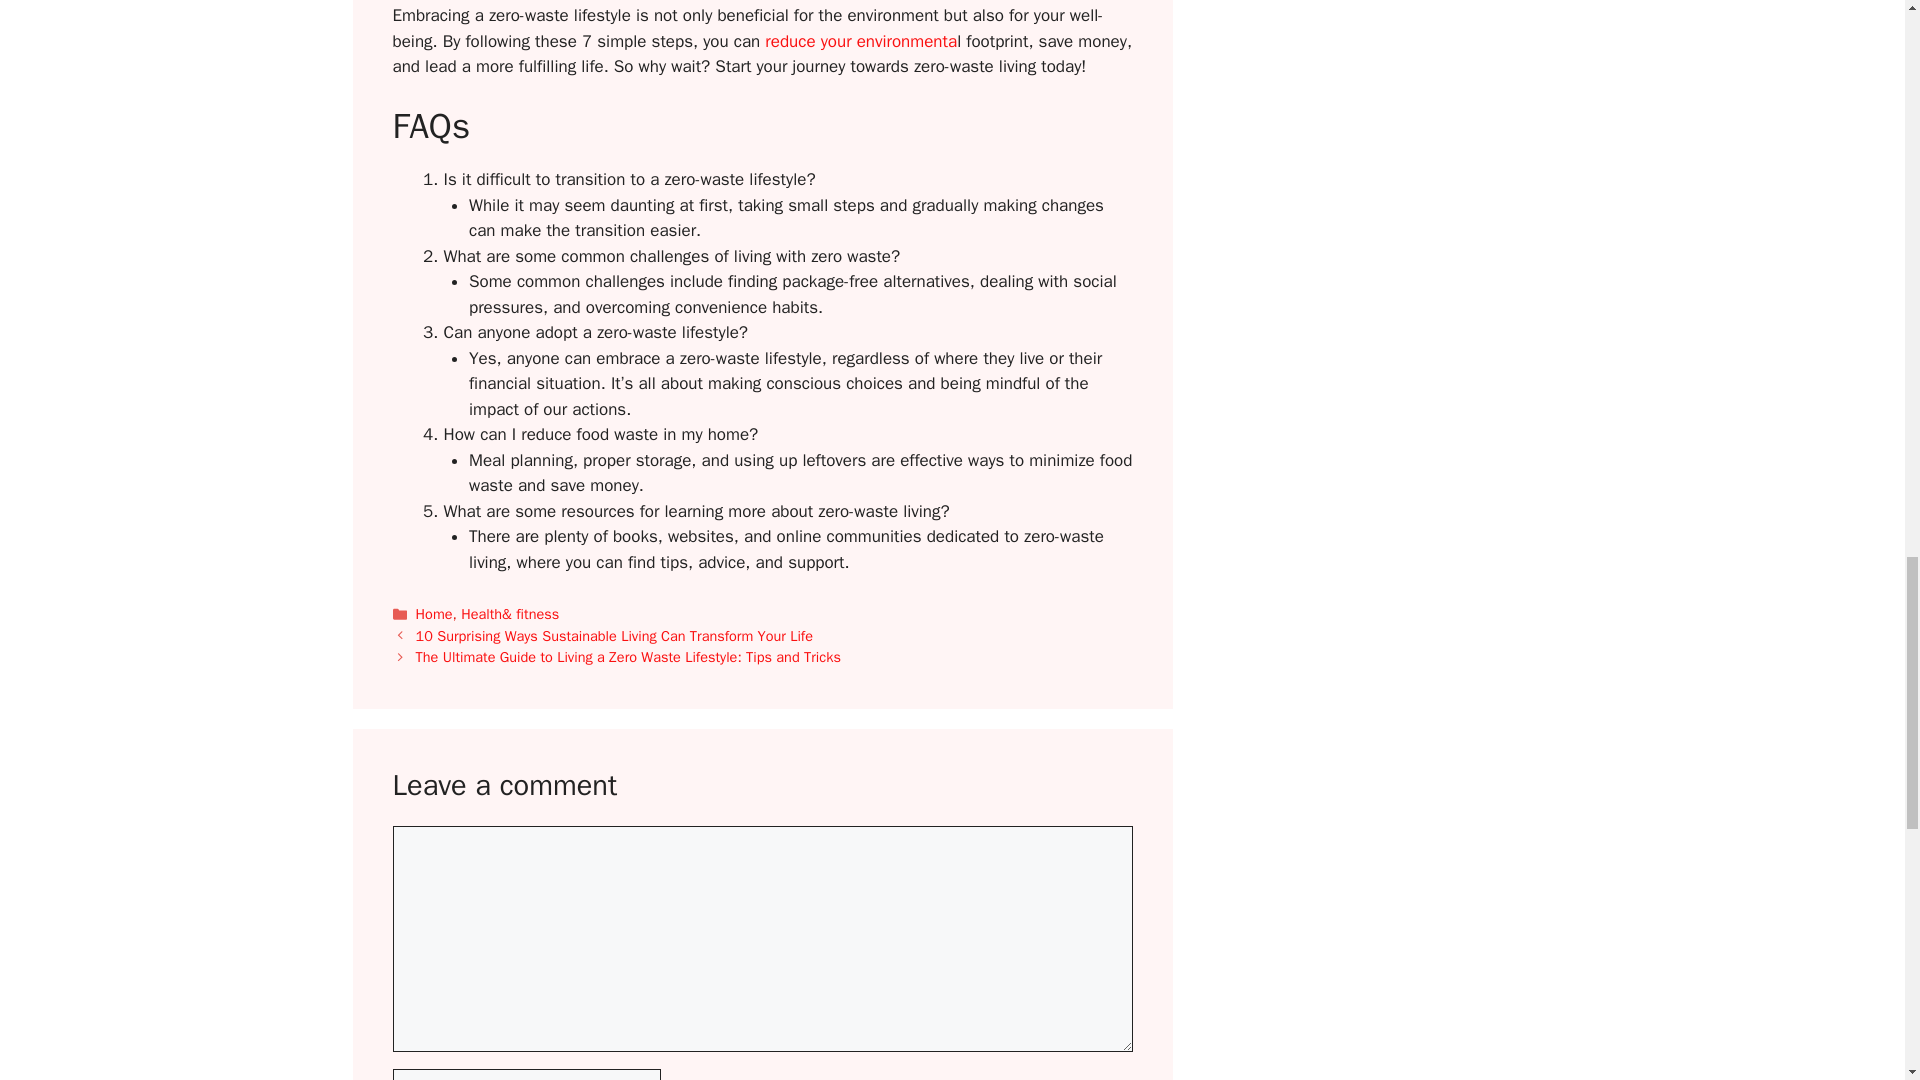  I want to click on reduce your environmenta, so click(860, 41).